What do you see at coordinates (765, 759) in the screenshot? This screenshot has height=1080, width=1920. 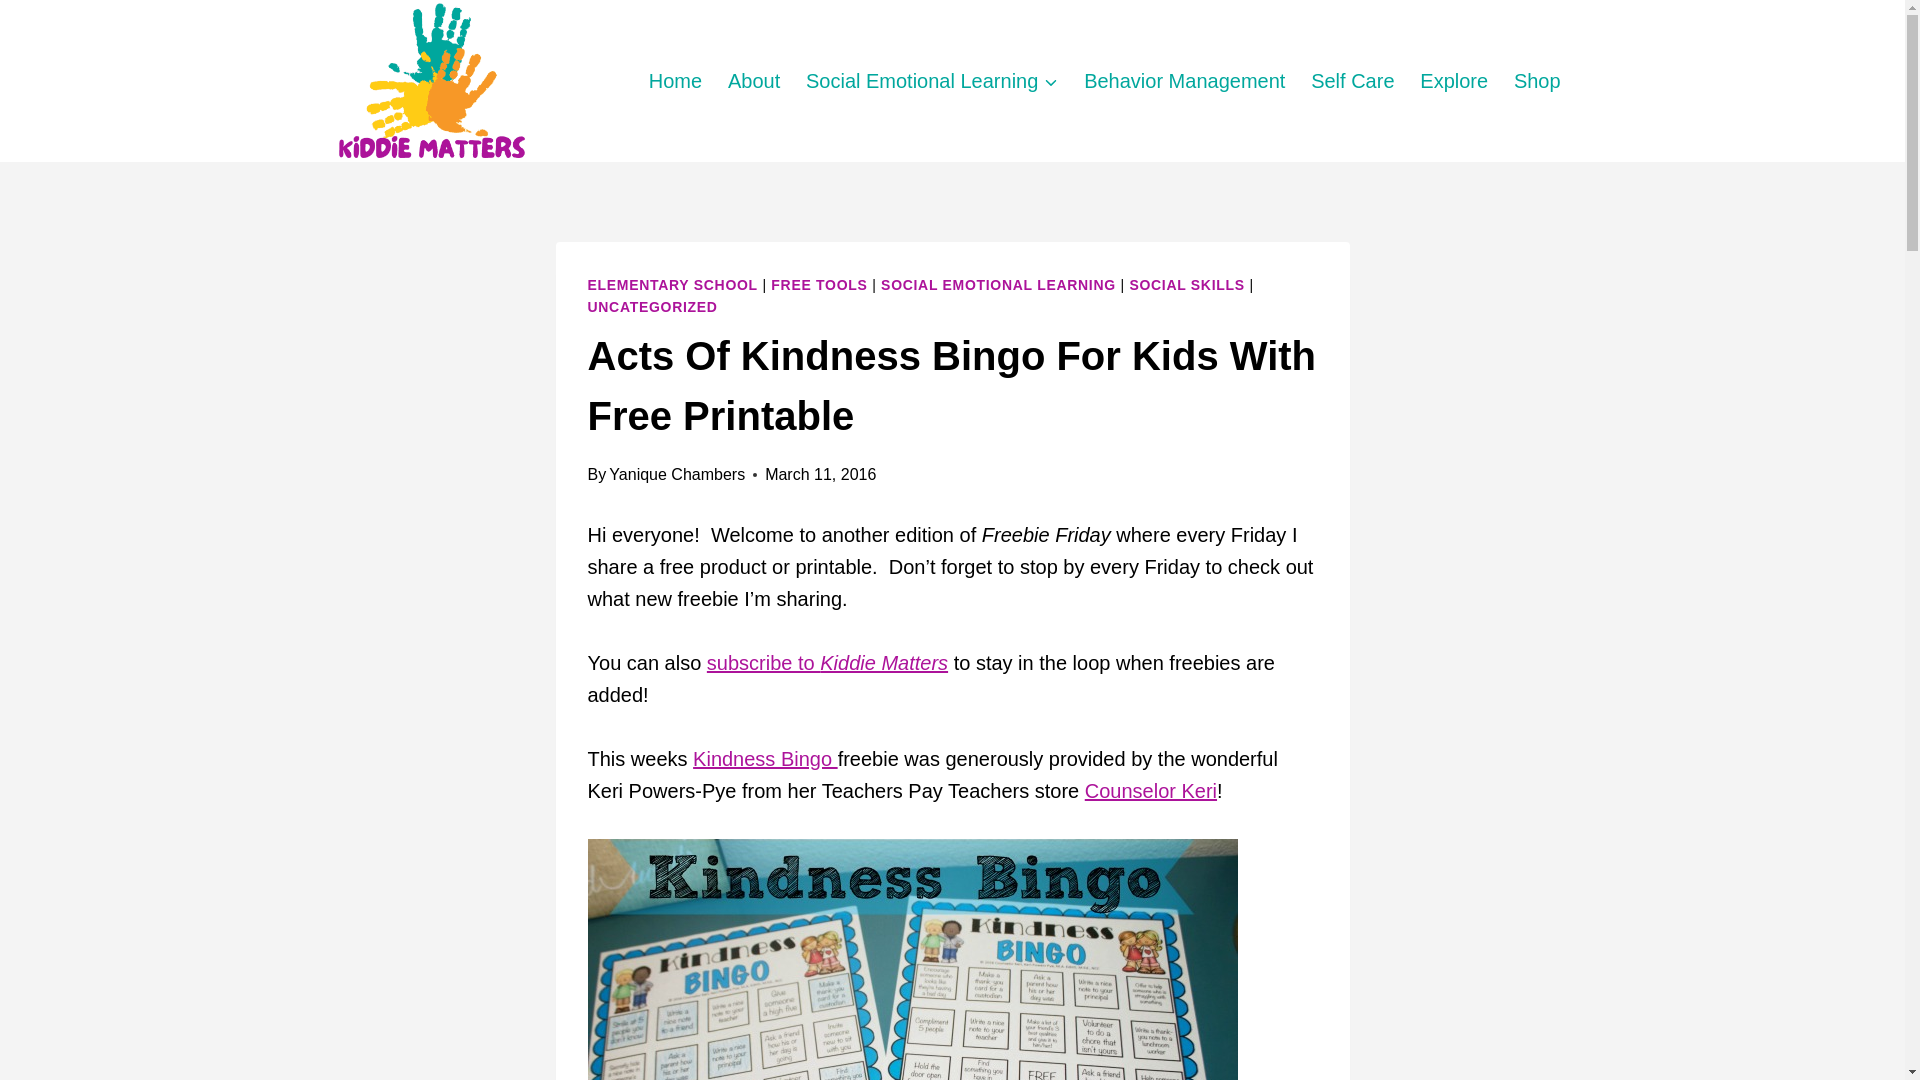 I see `Kindness Bingo` at bounding box center [765, 759].